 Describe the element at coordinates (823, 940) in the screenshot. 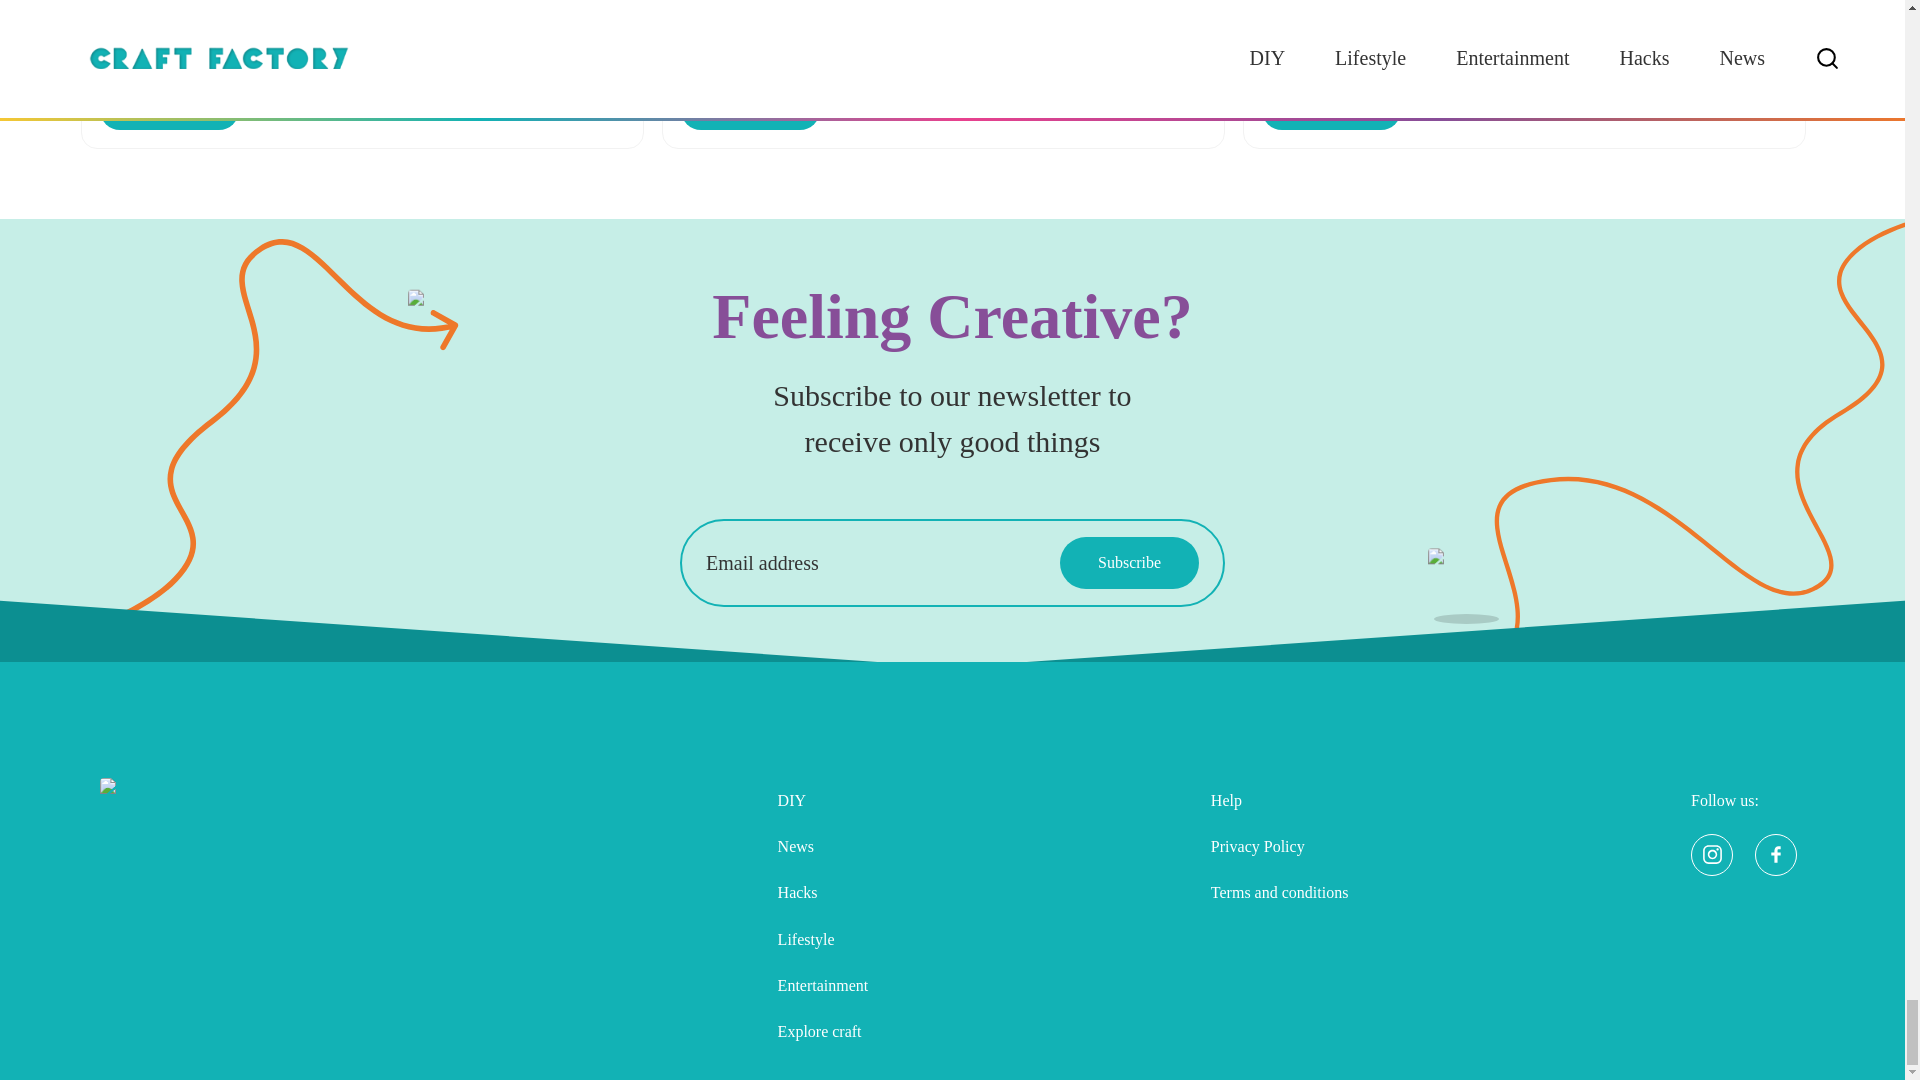

I see `Lifestyle` at that location.